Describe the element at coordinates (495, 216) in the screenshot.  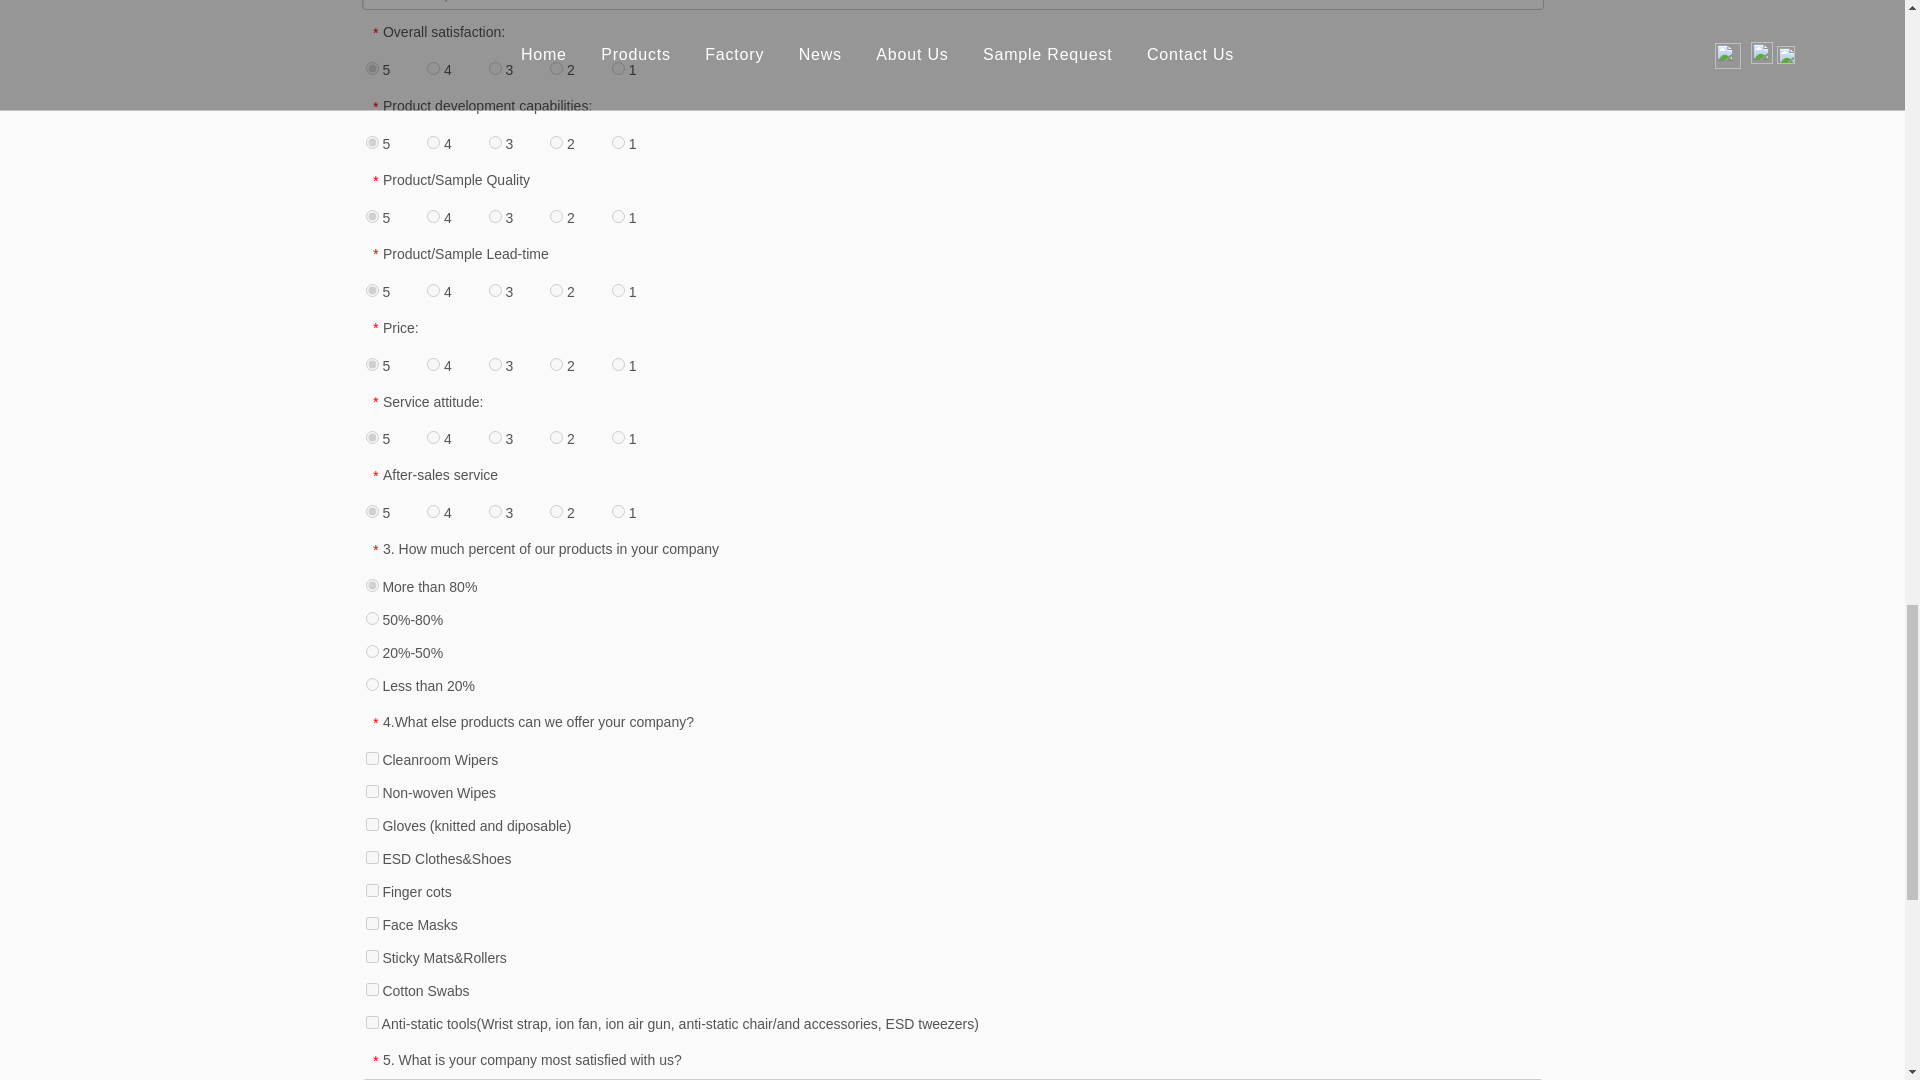
I see `3` at that location.